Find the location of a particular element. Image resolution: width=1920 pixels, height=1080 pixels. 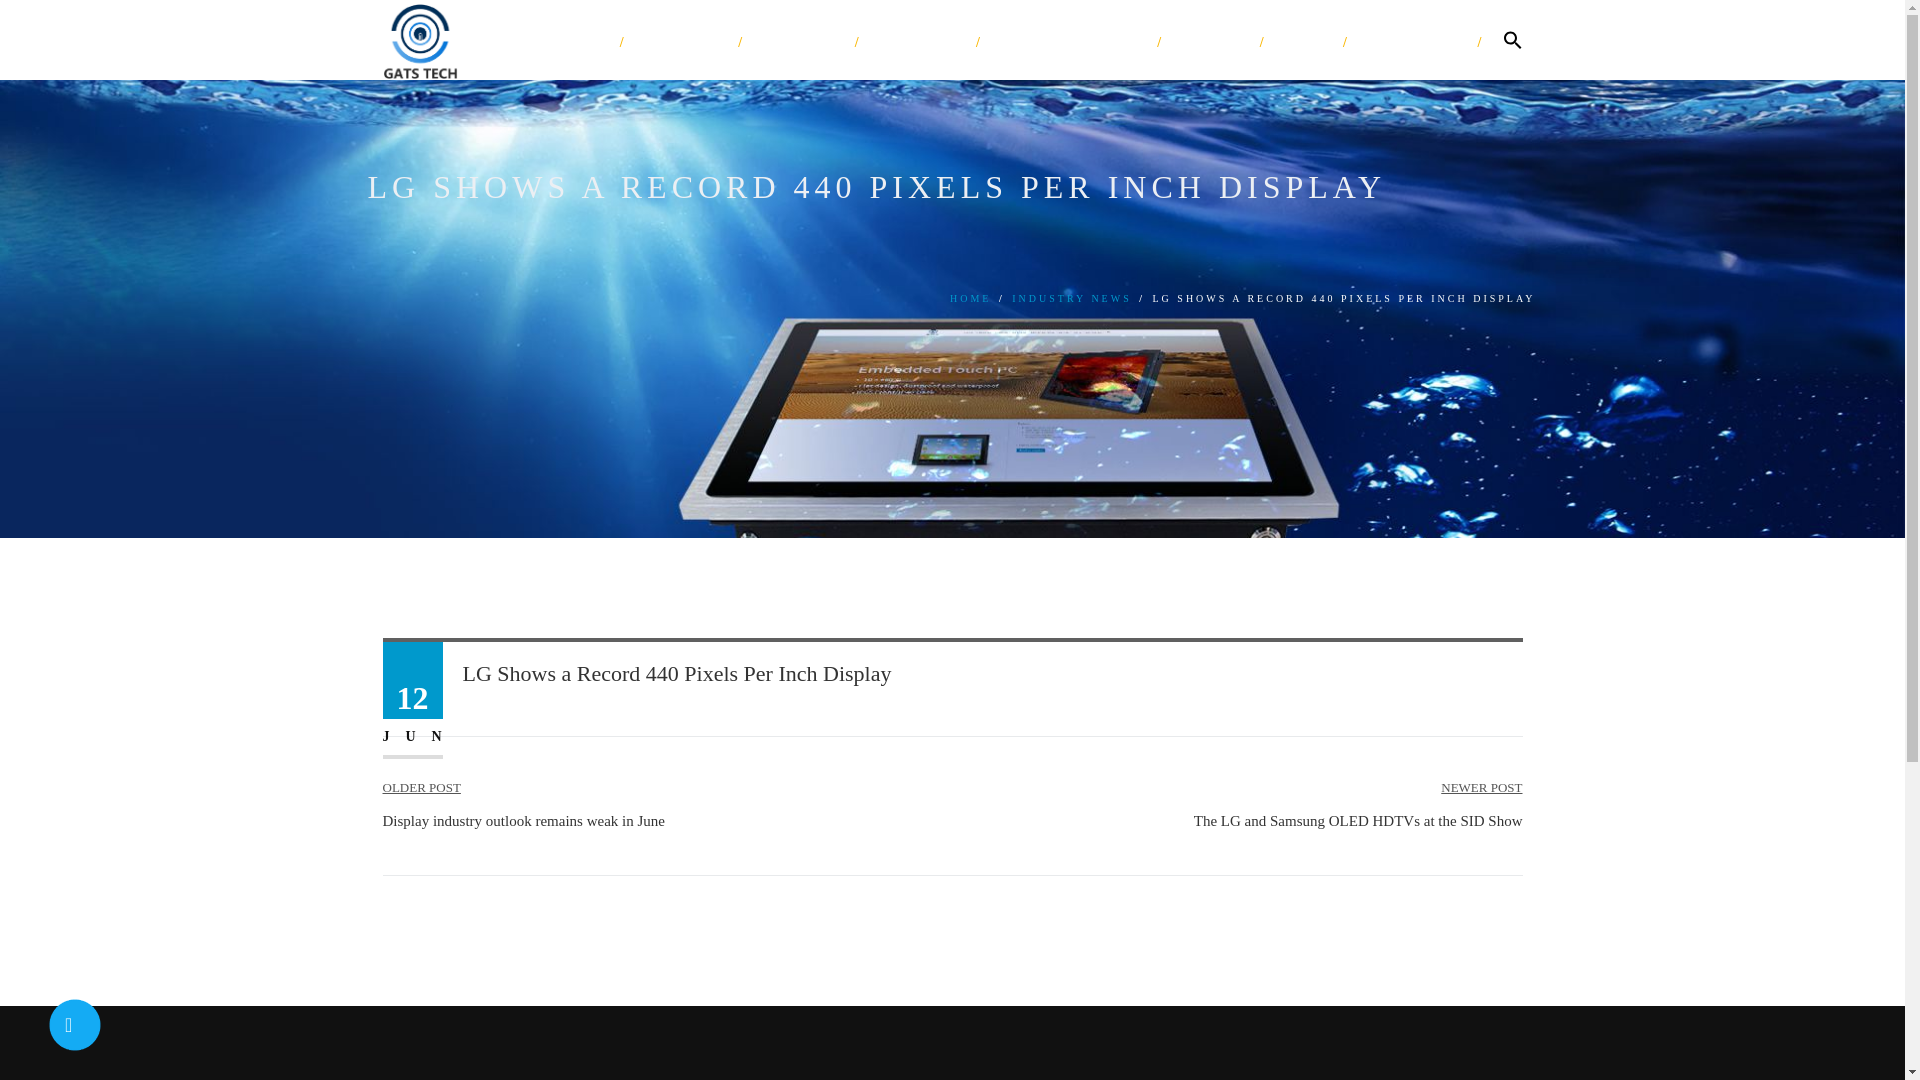

Optical Bonding is located at coordinates (1071, 40).